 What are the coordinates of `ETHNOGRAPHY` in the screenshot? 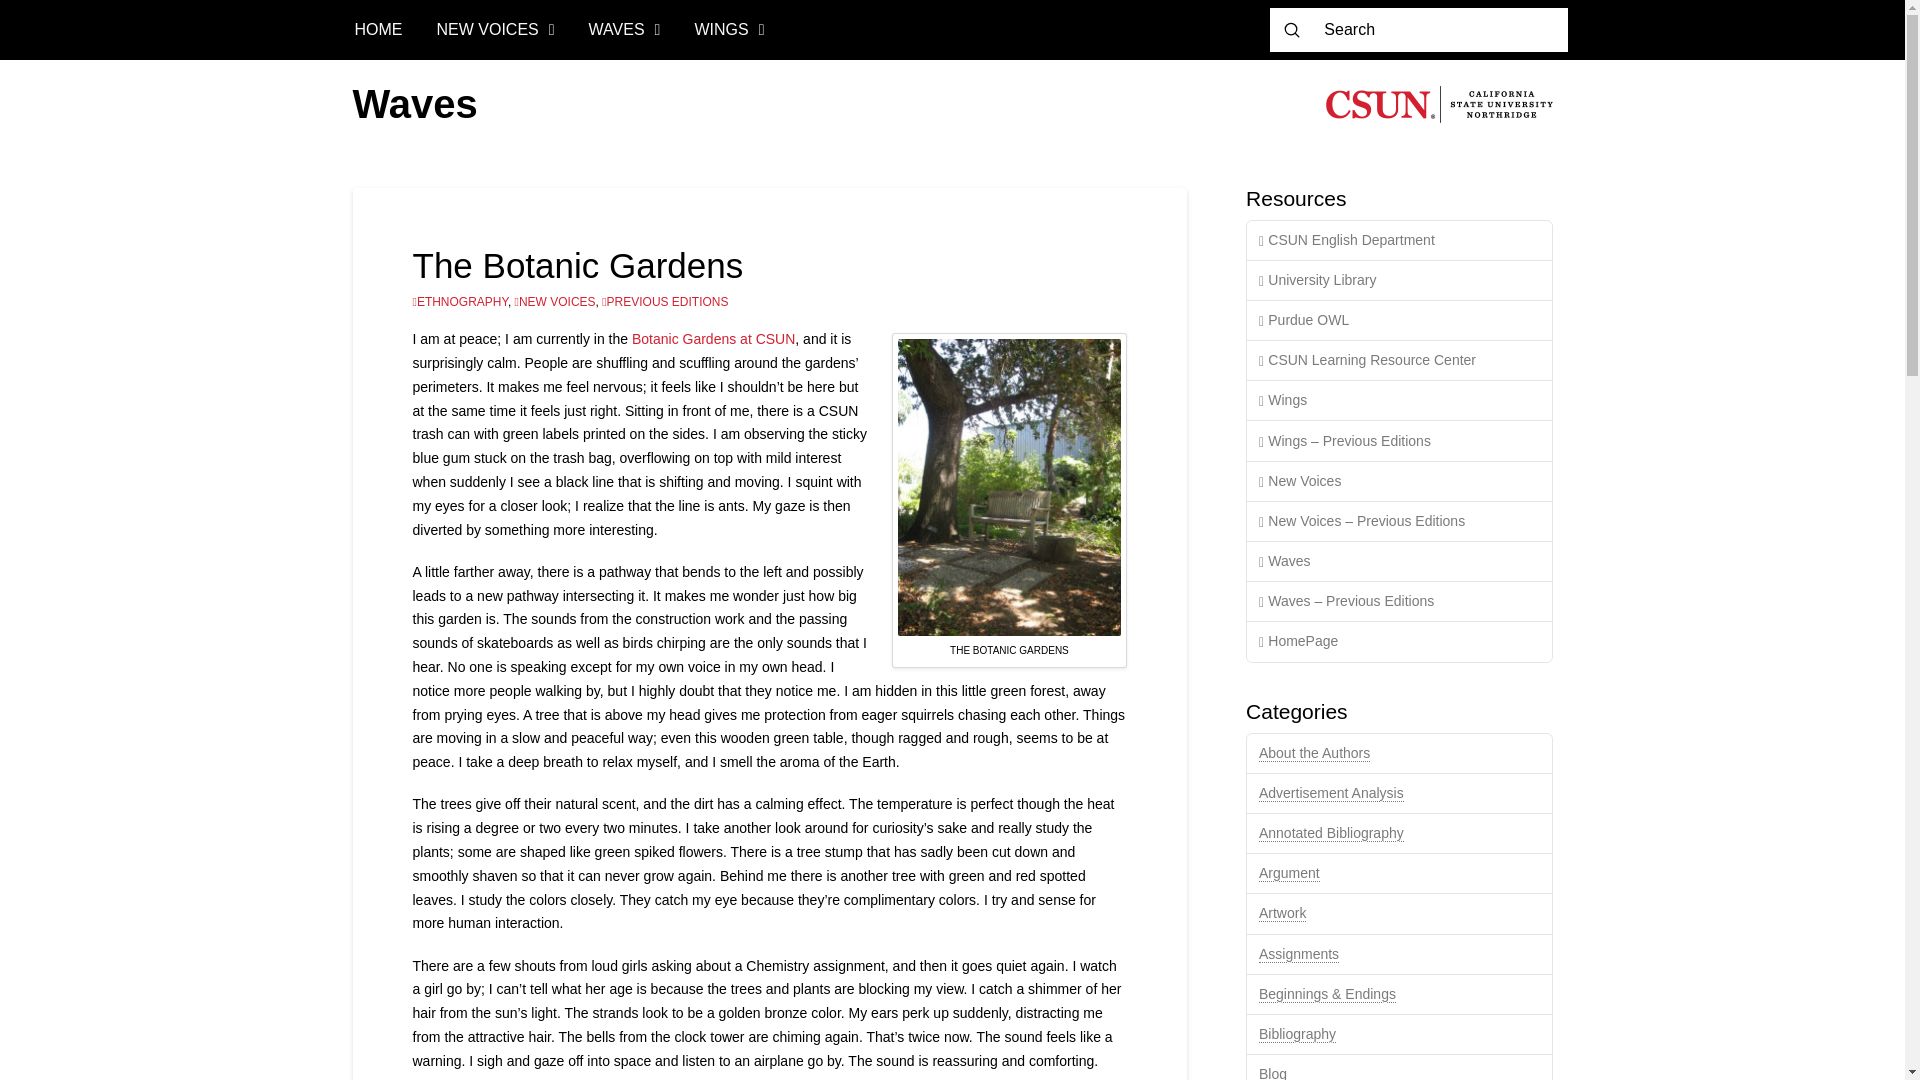 It's located at (459, 301).